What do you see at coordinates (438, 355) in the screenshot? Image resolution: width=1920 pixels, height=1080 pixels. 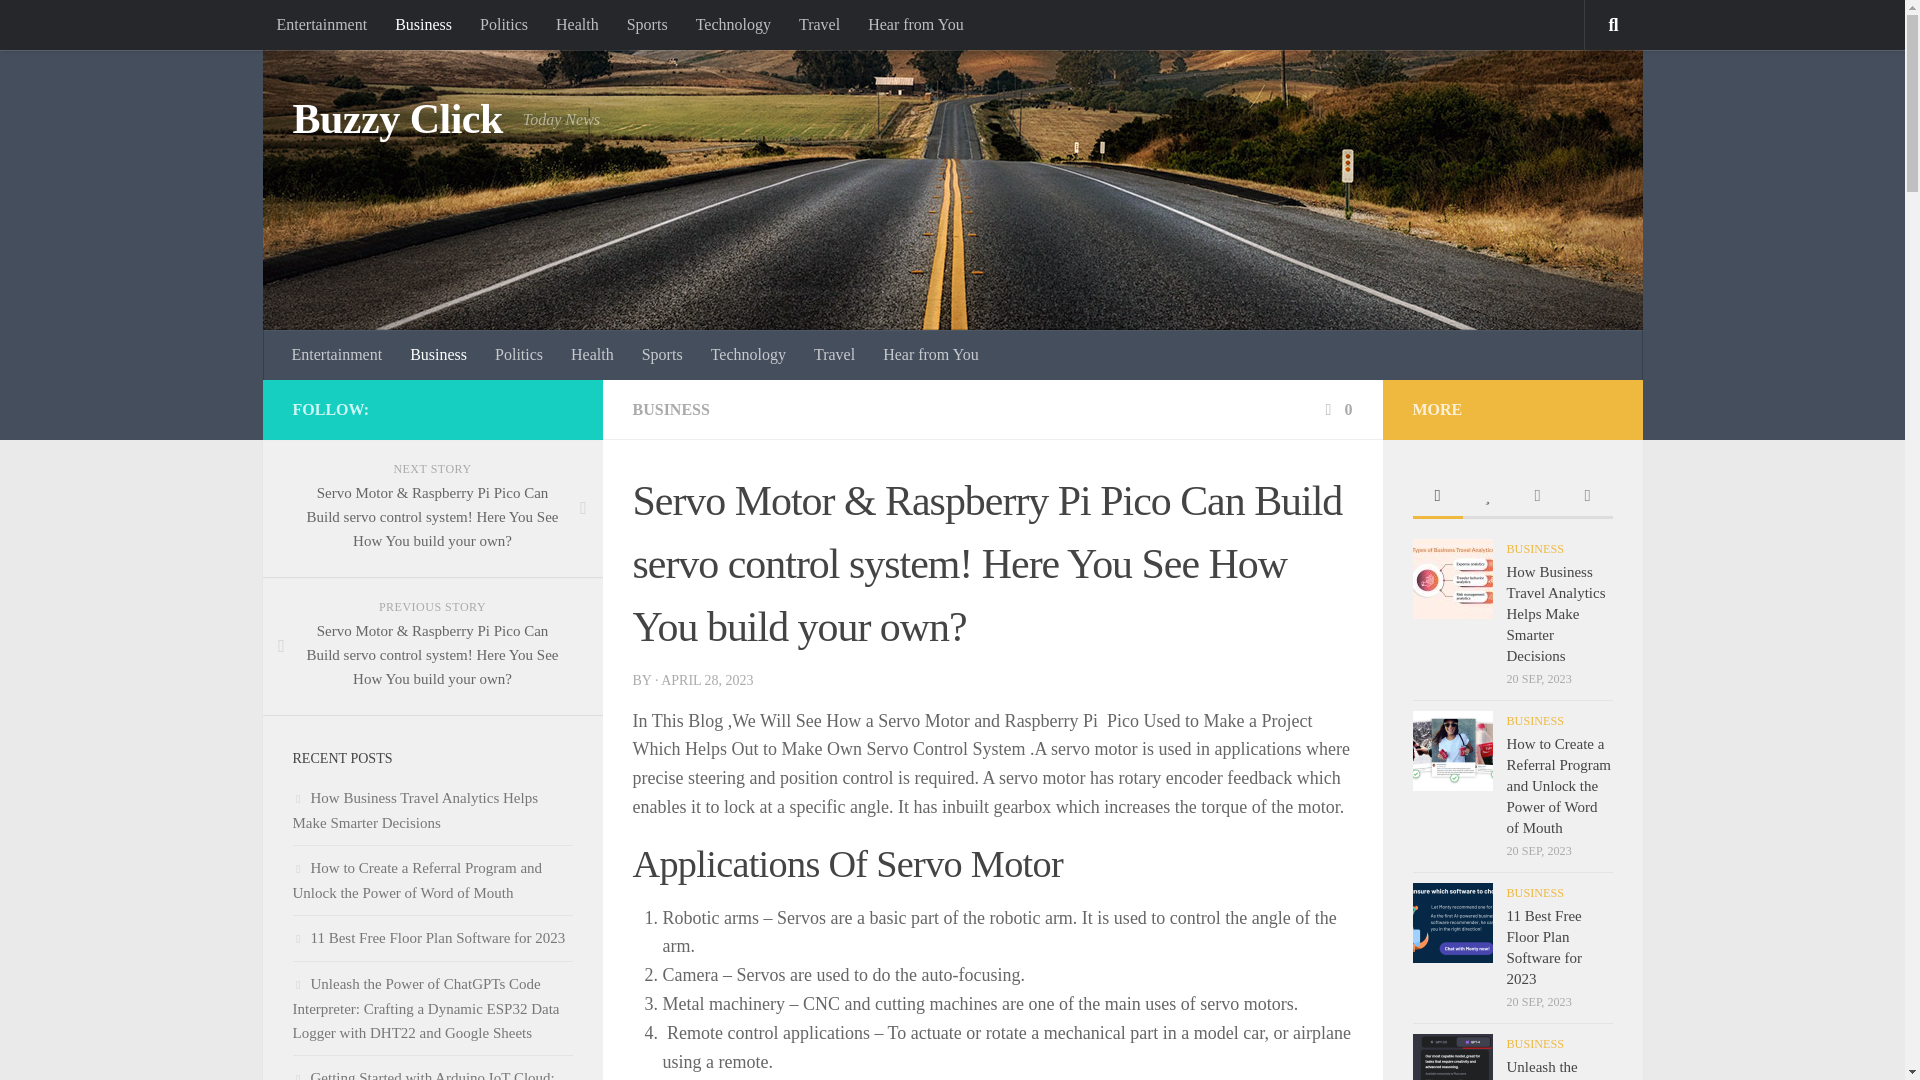 I see `Business` at bounding box center [438, 355].